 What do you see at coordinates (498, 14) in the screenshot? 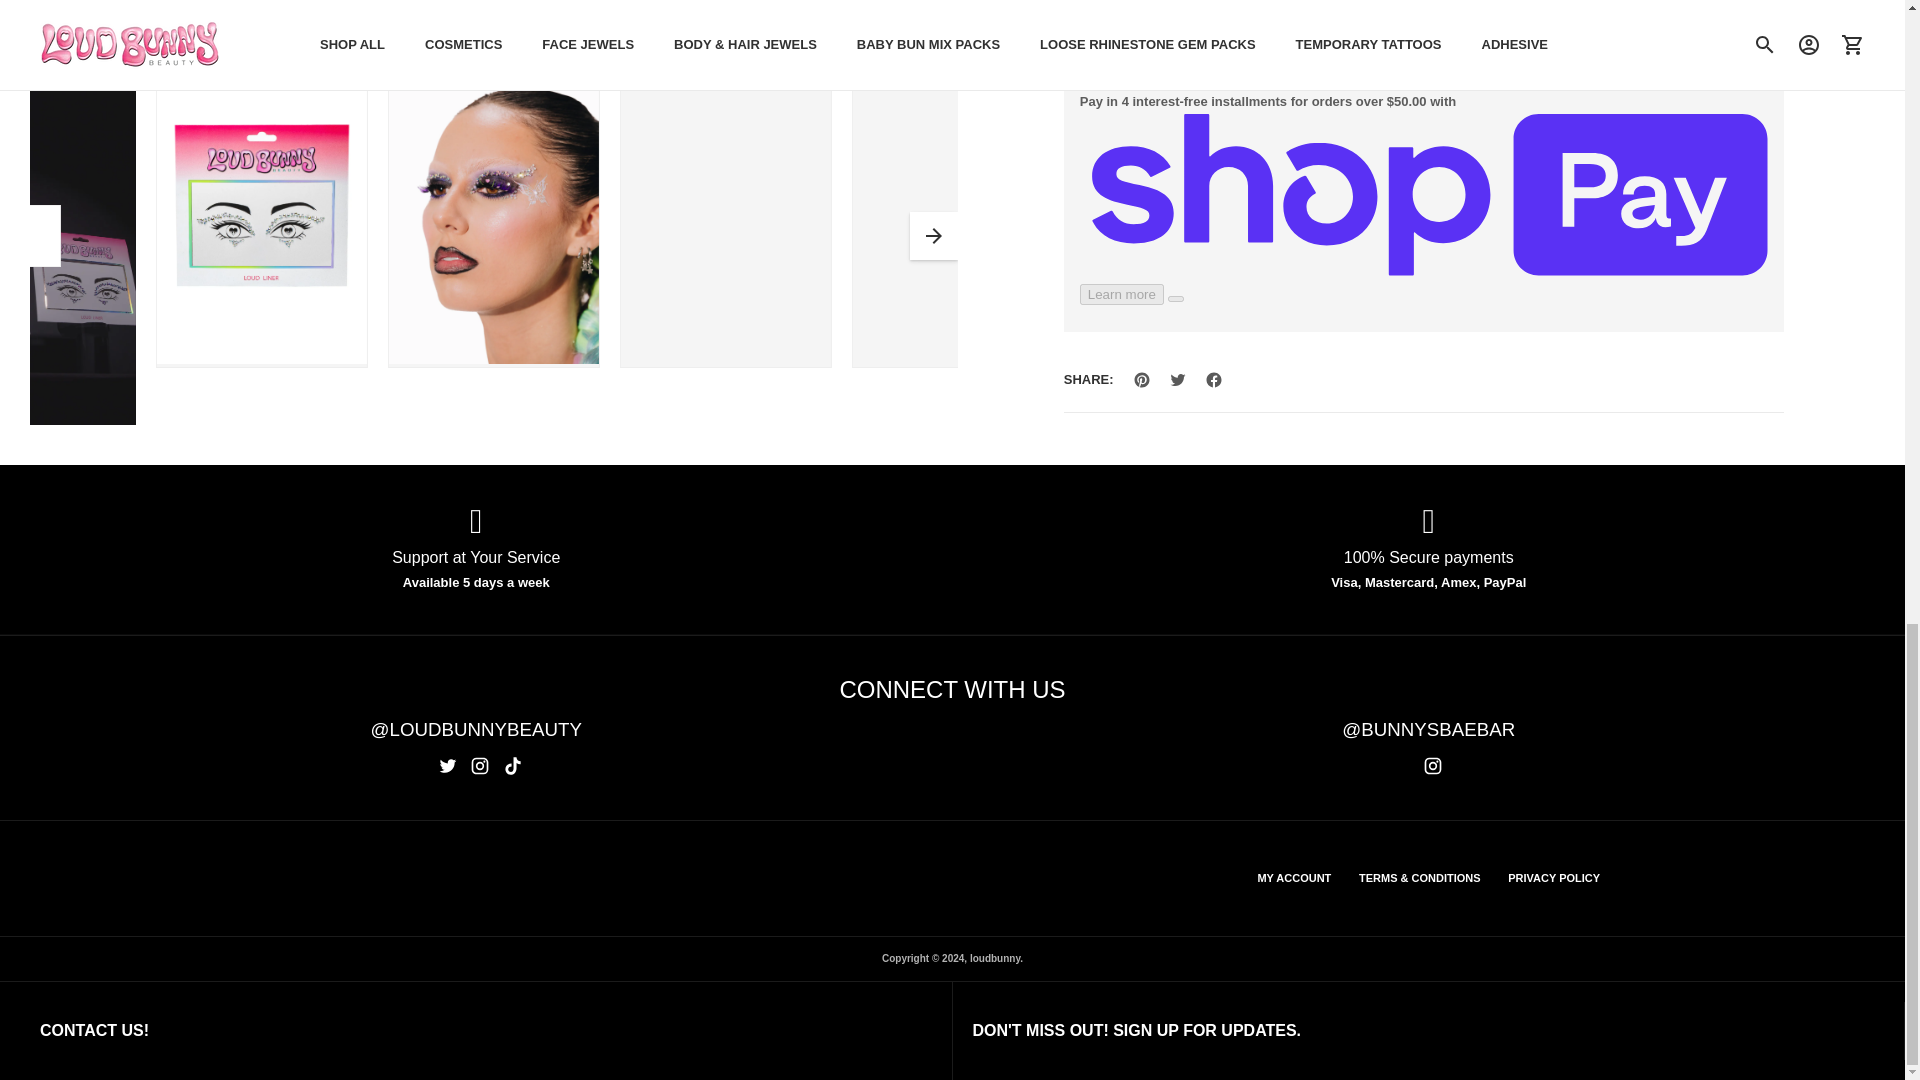
I see `Open Image` at bounding box center [498, 14].